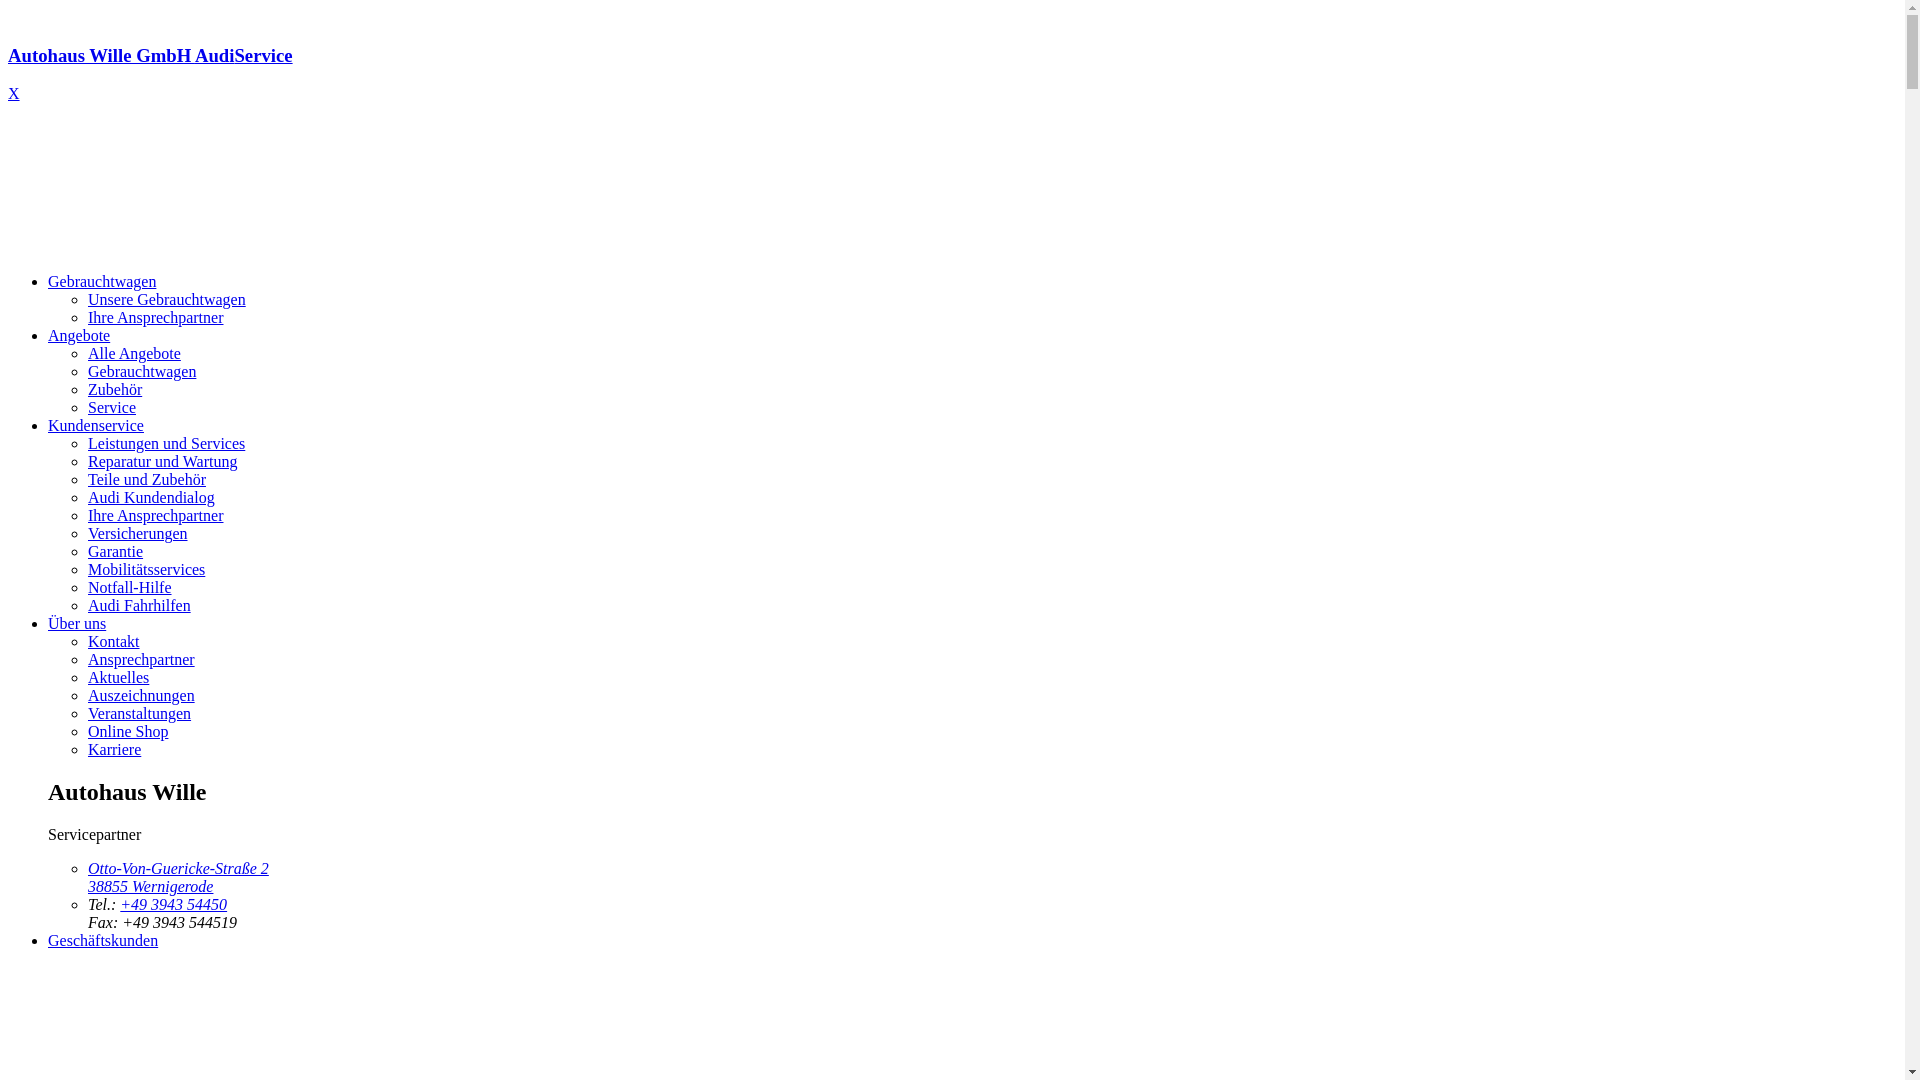 The height and width of the screenshot is (1080, 1920). Describe the element at coordinates (96, 426) in the screenshot. I see `Kundenservice` at that location.